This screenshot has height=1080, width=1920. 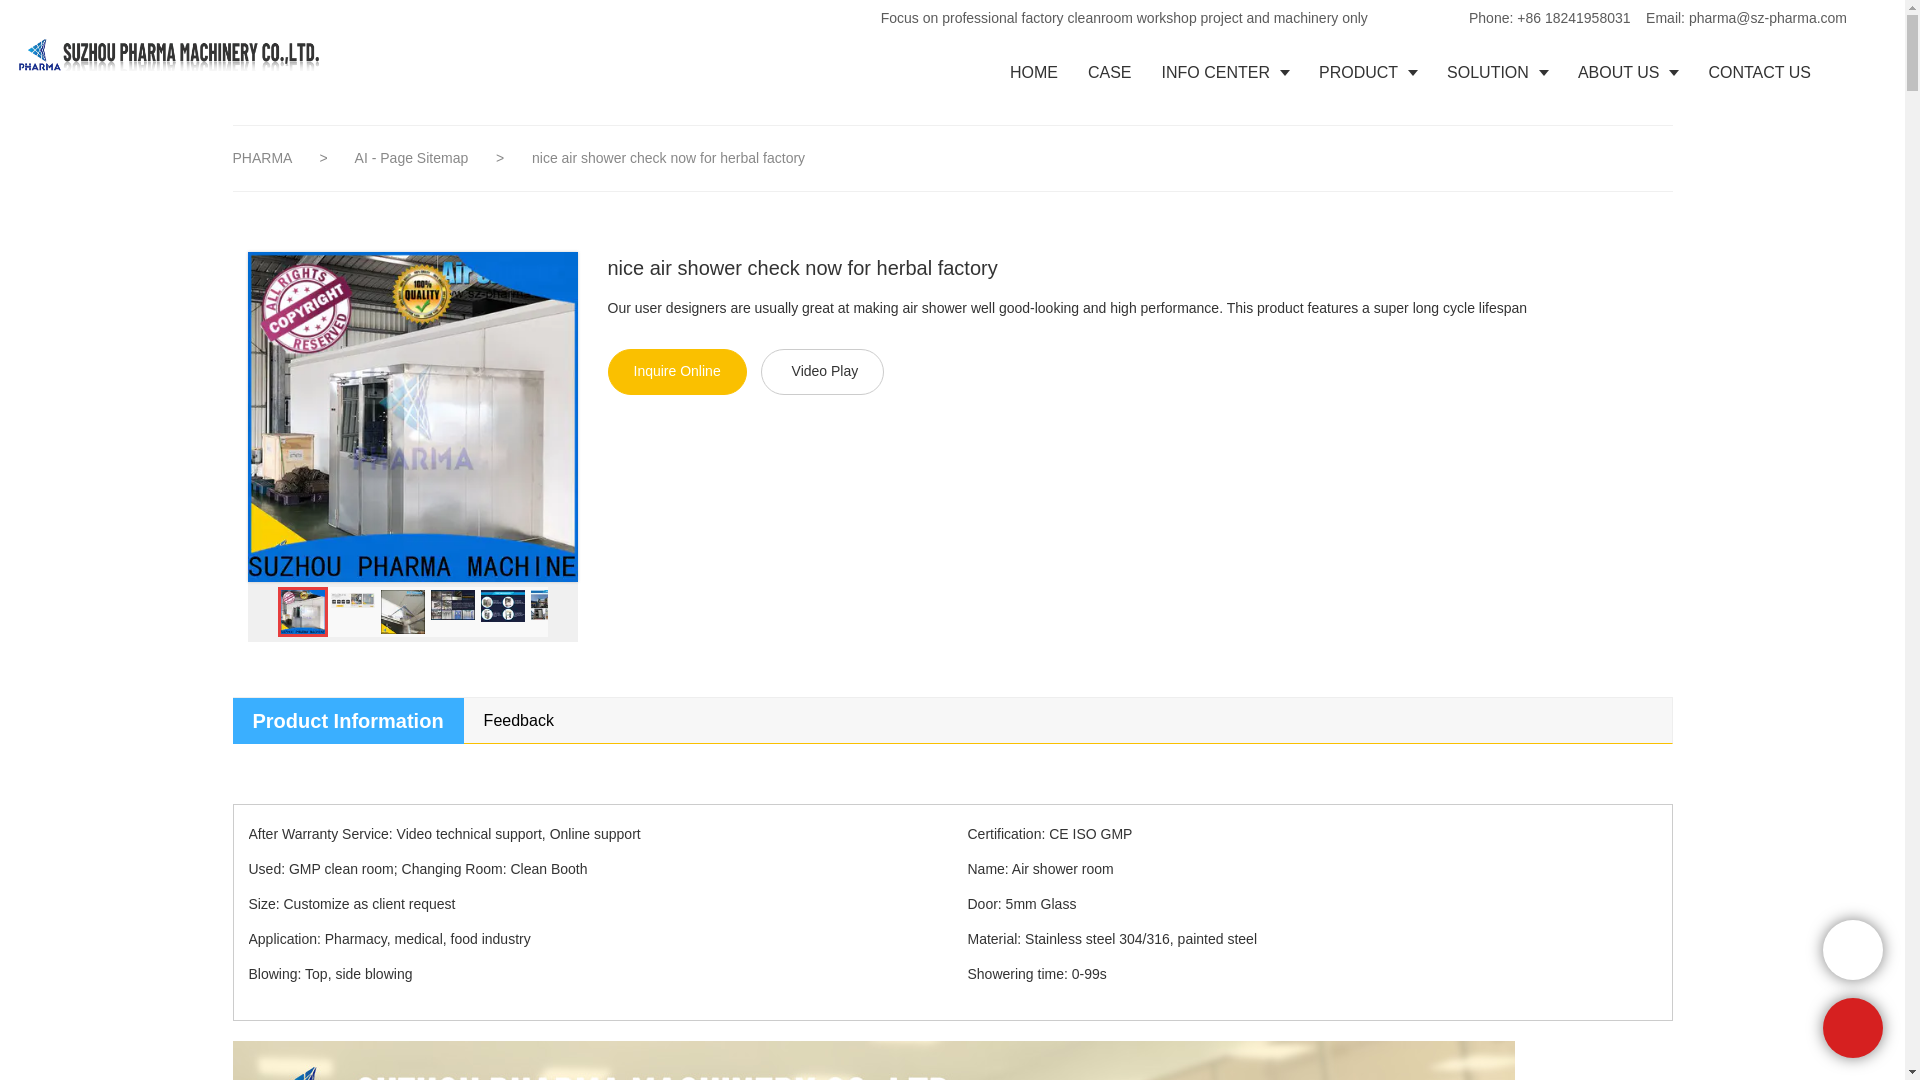 What do you see at coordinates (1110, 72) in the screenshot?
I see `CASE` at bounding box center [1110, 72].